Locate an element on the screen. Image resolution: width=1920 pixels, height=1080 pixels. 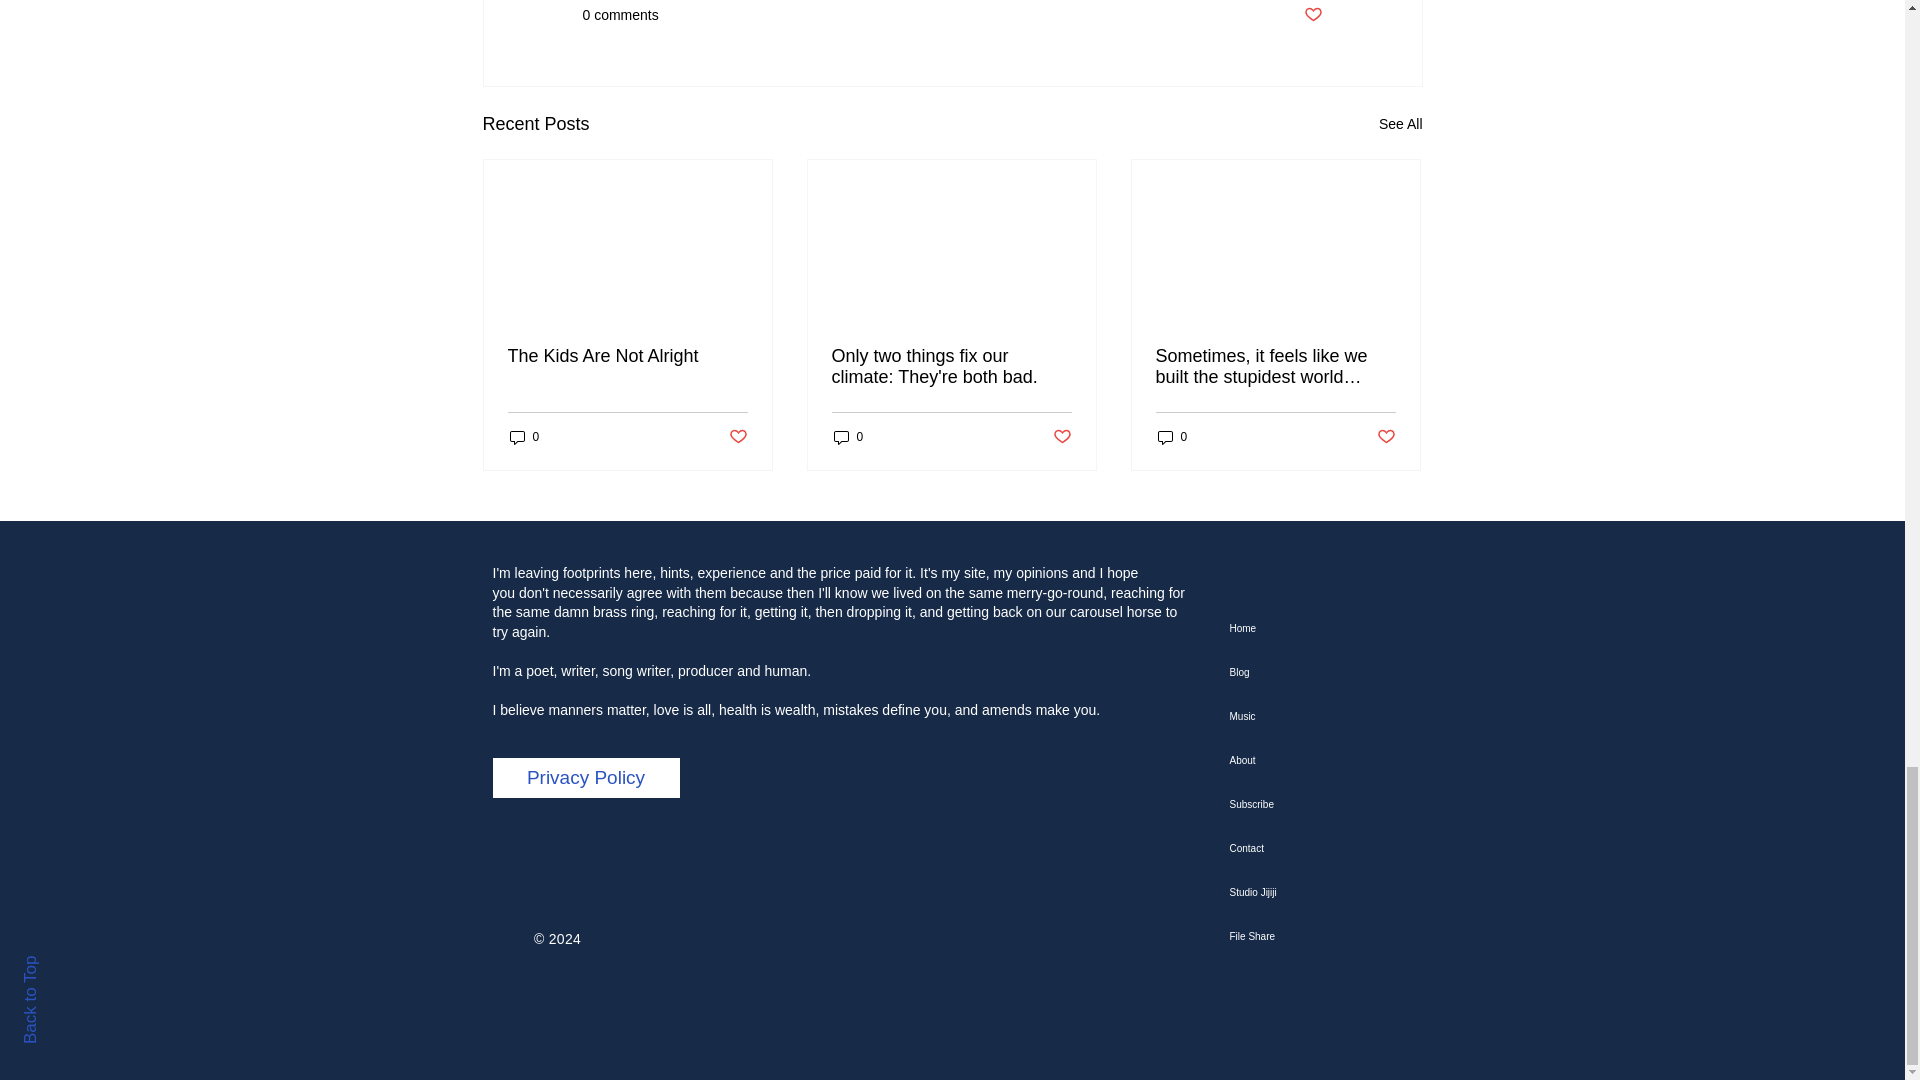
The Kids Are Not Alright is located at coordinates (628, 356).